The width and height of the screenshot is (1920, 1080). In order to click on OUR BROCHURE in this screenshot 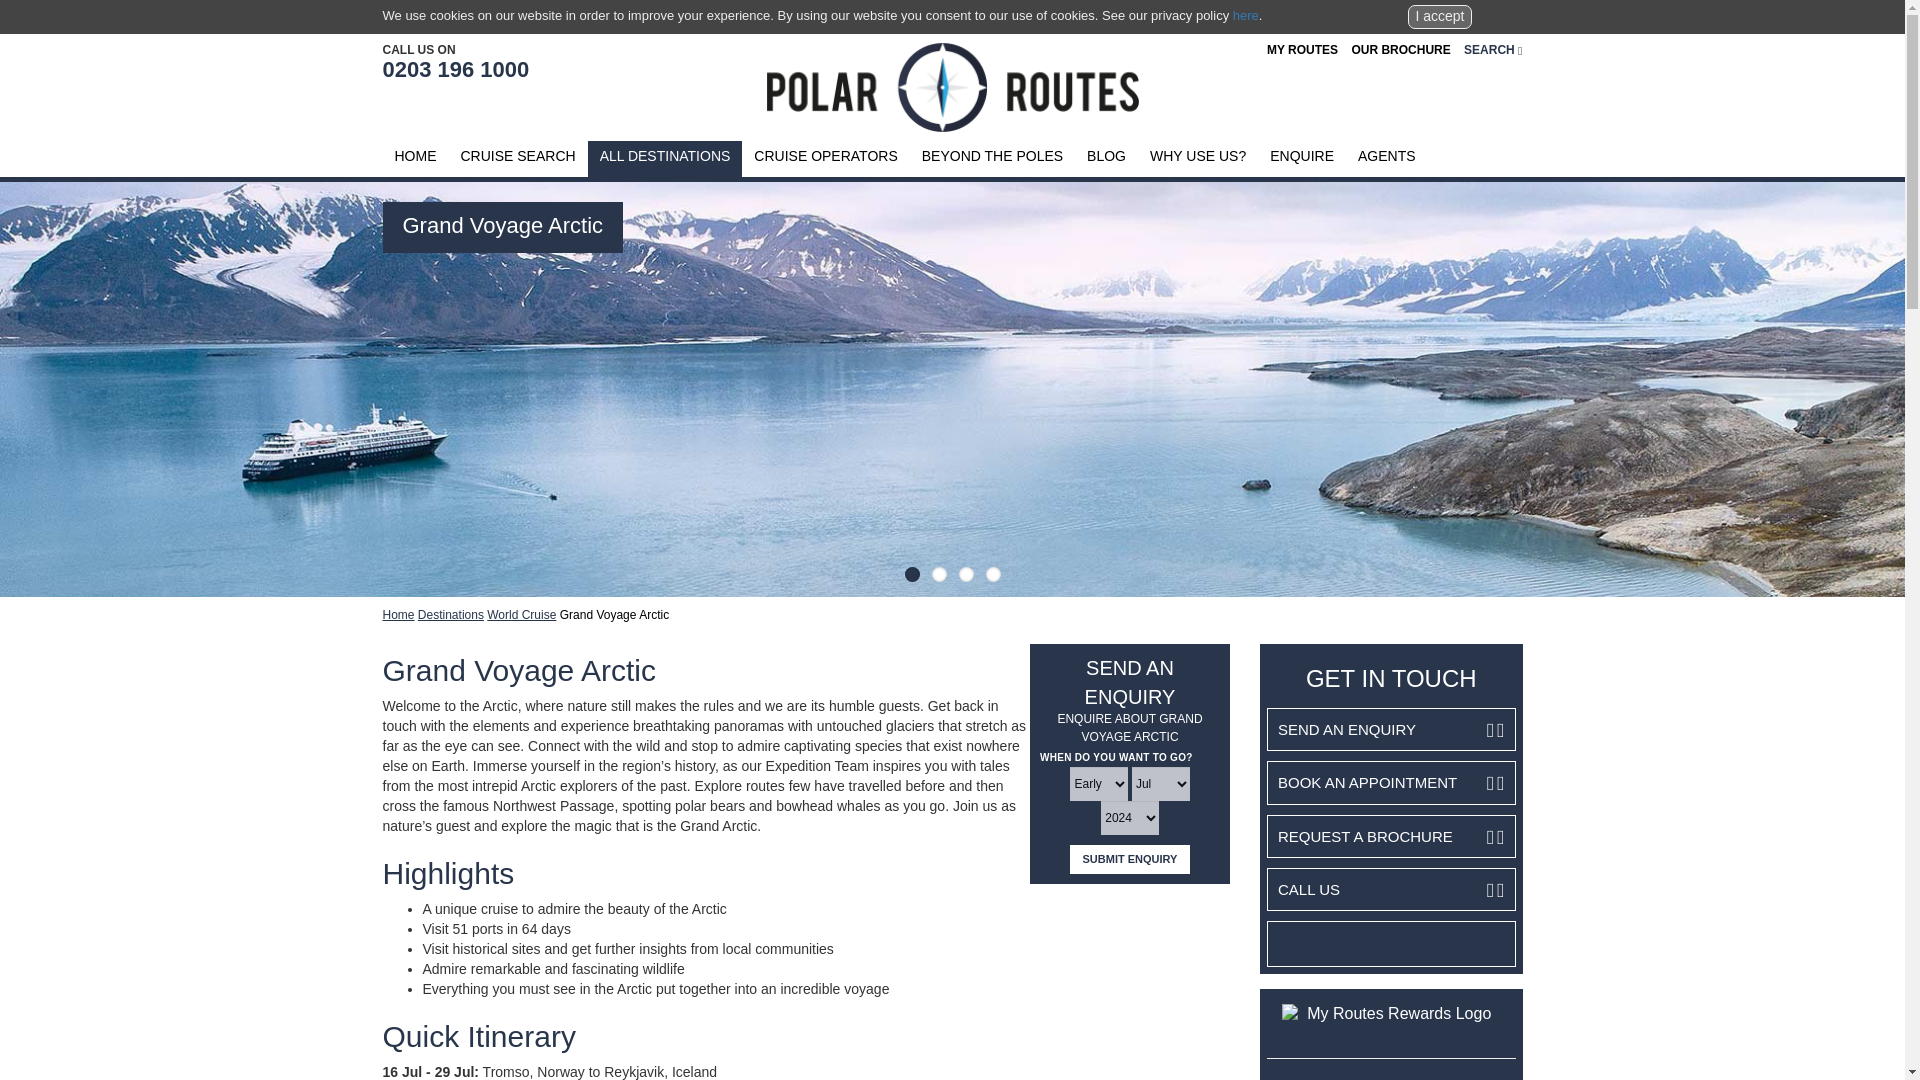, I will do `click(1400, 50)`.